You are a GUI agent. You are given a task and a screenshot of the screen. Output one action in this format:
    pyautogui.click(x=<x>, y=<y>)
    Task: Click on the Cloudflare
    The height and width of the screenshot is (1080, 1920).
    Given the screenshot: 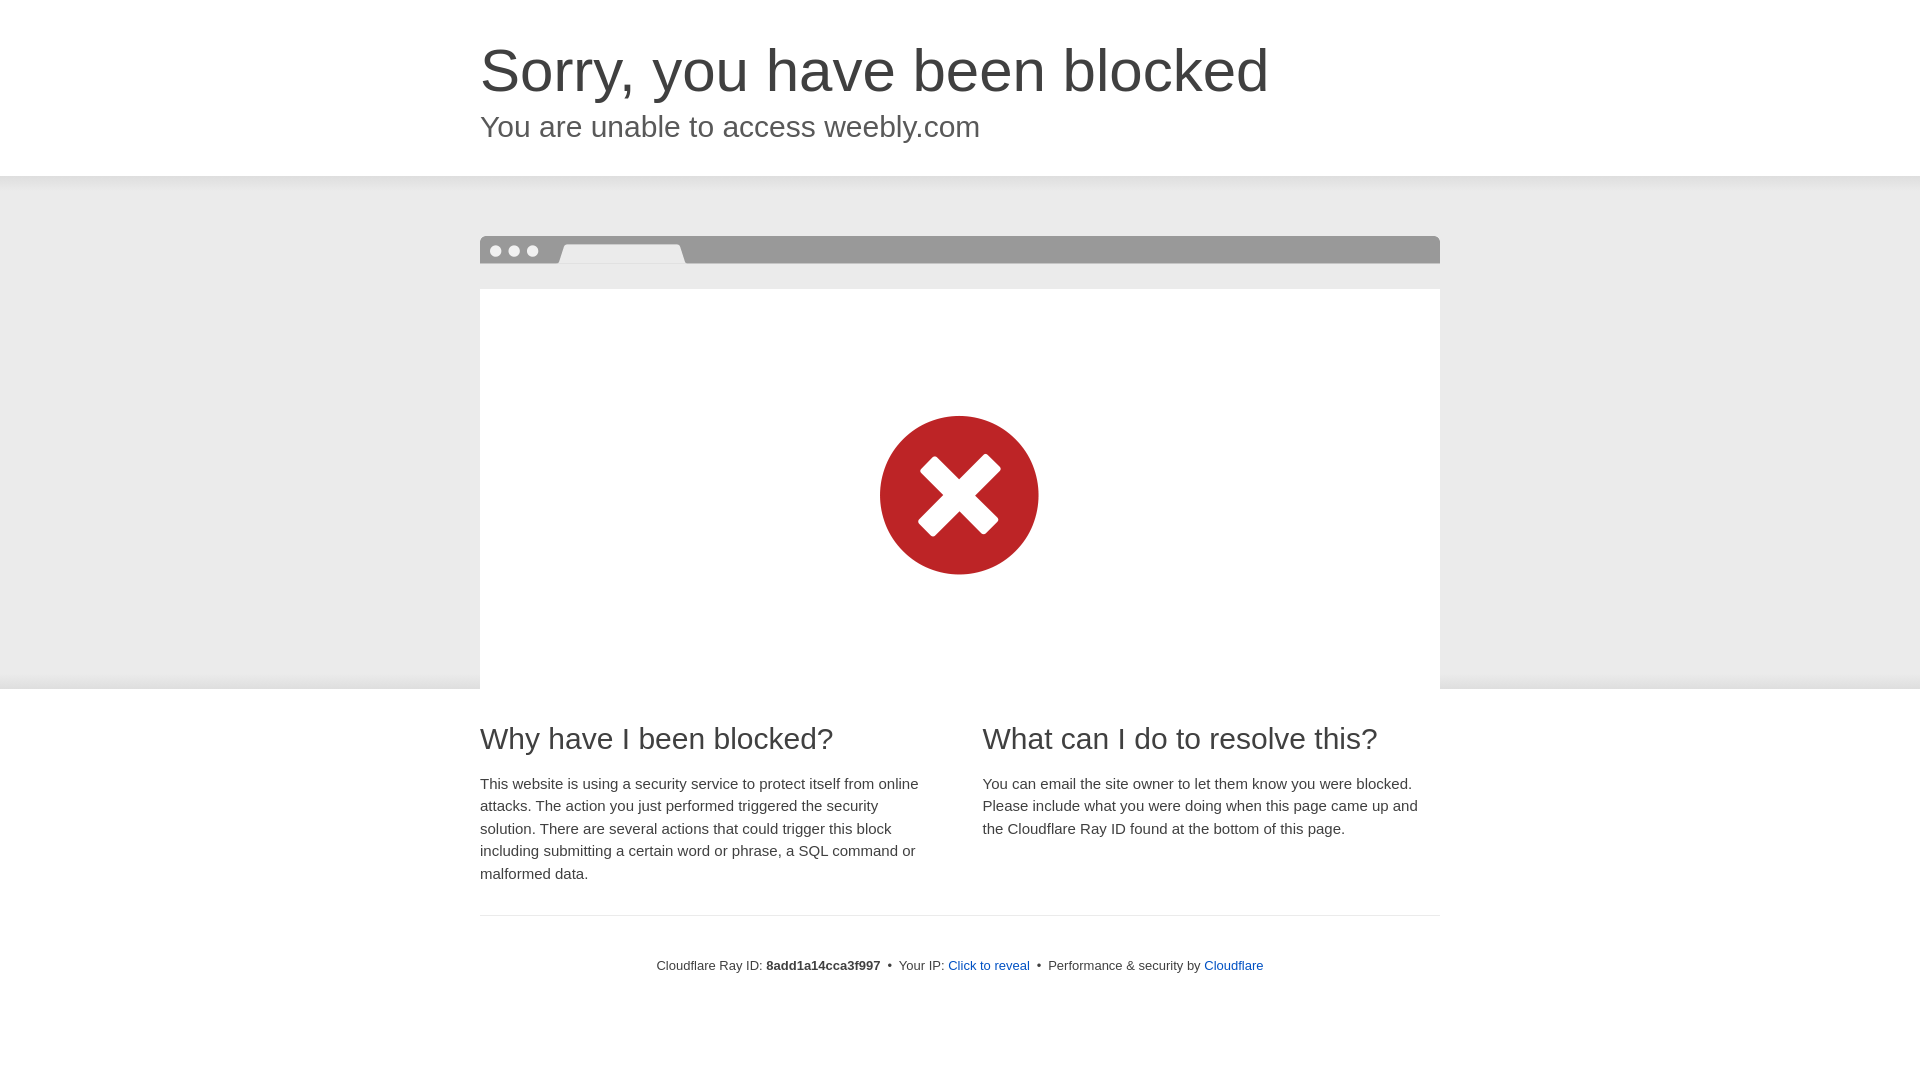 What is the action you would take?
    pyautogui.click(x=1233, y=965)
    